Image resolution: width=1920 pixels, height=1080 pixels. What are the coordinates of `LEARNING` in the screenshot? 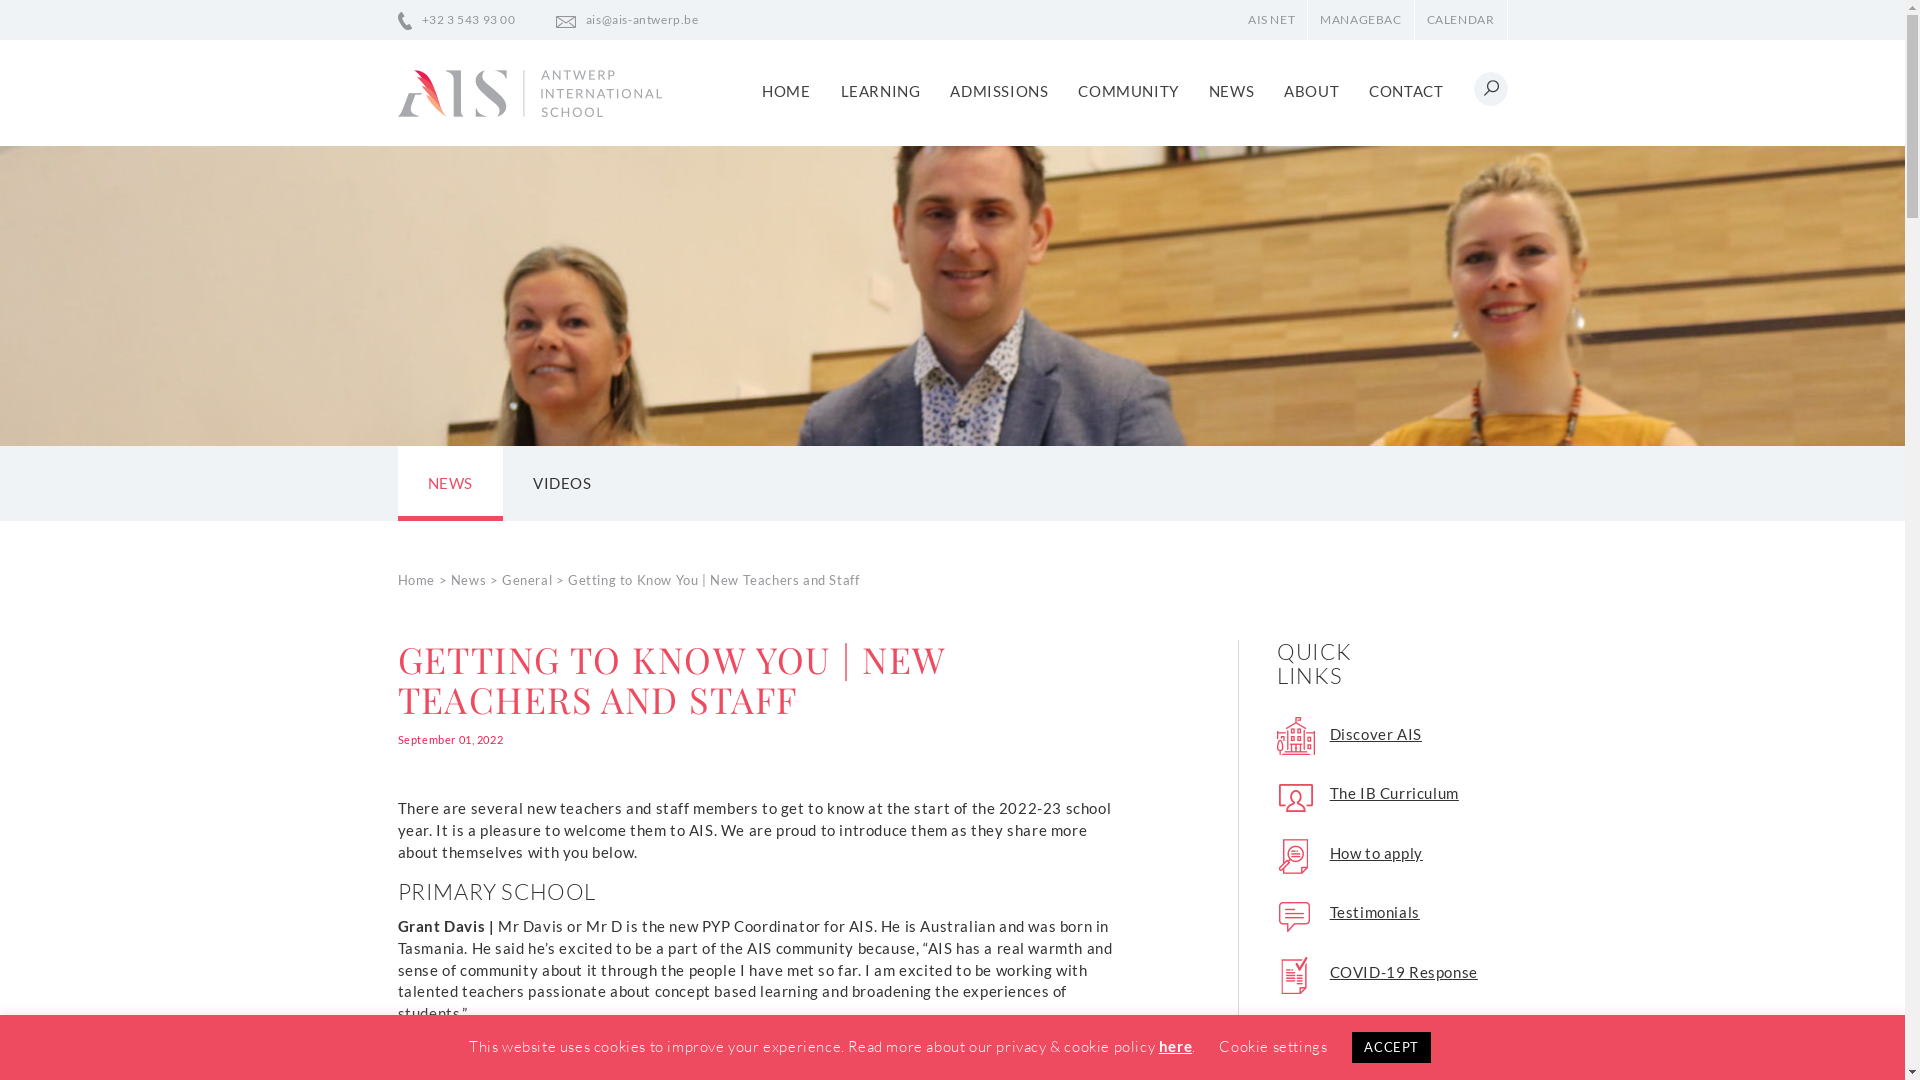 It's located at (881, 92).